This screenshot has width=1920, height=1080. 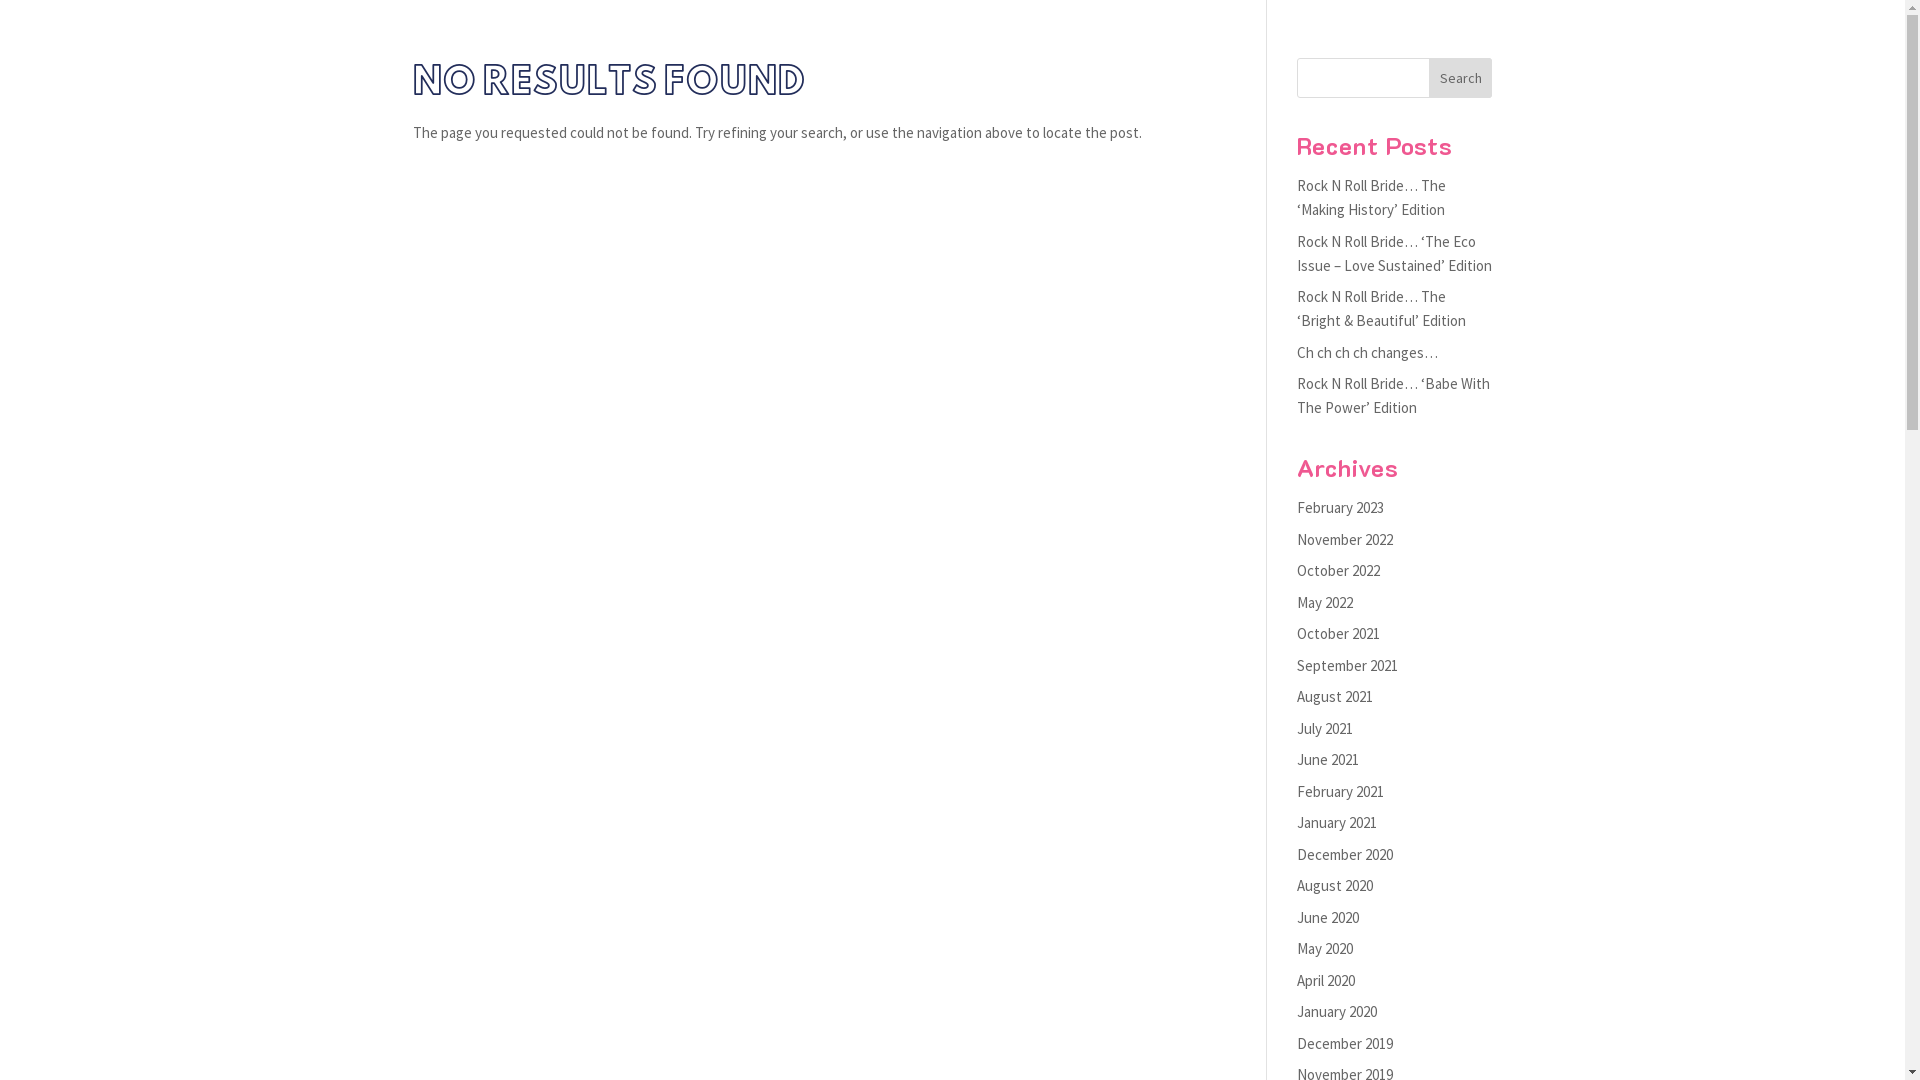 I want to click on May 2022, so click(x=1325, y=602).